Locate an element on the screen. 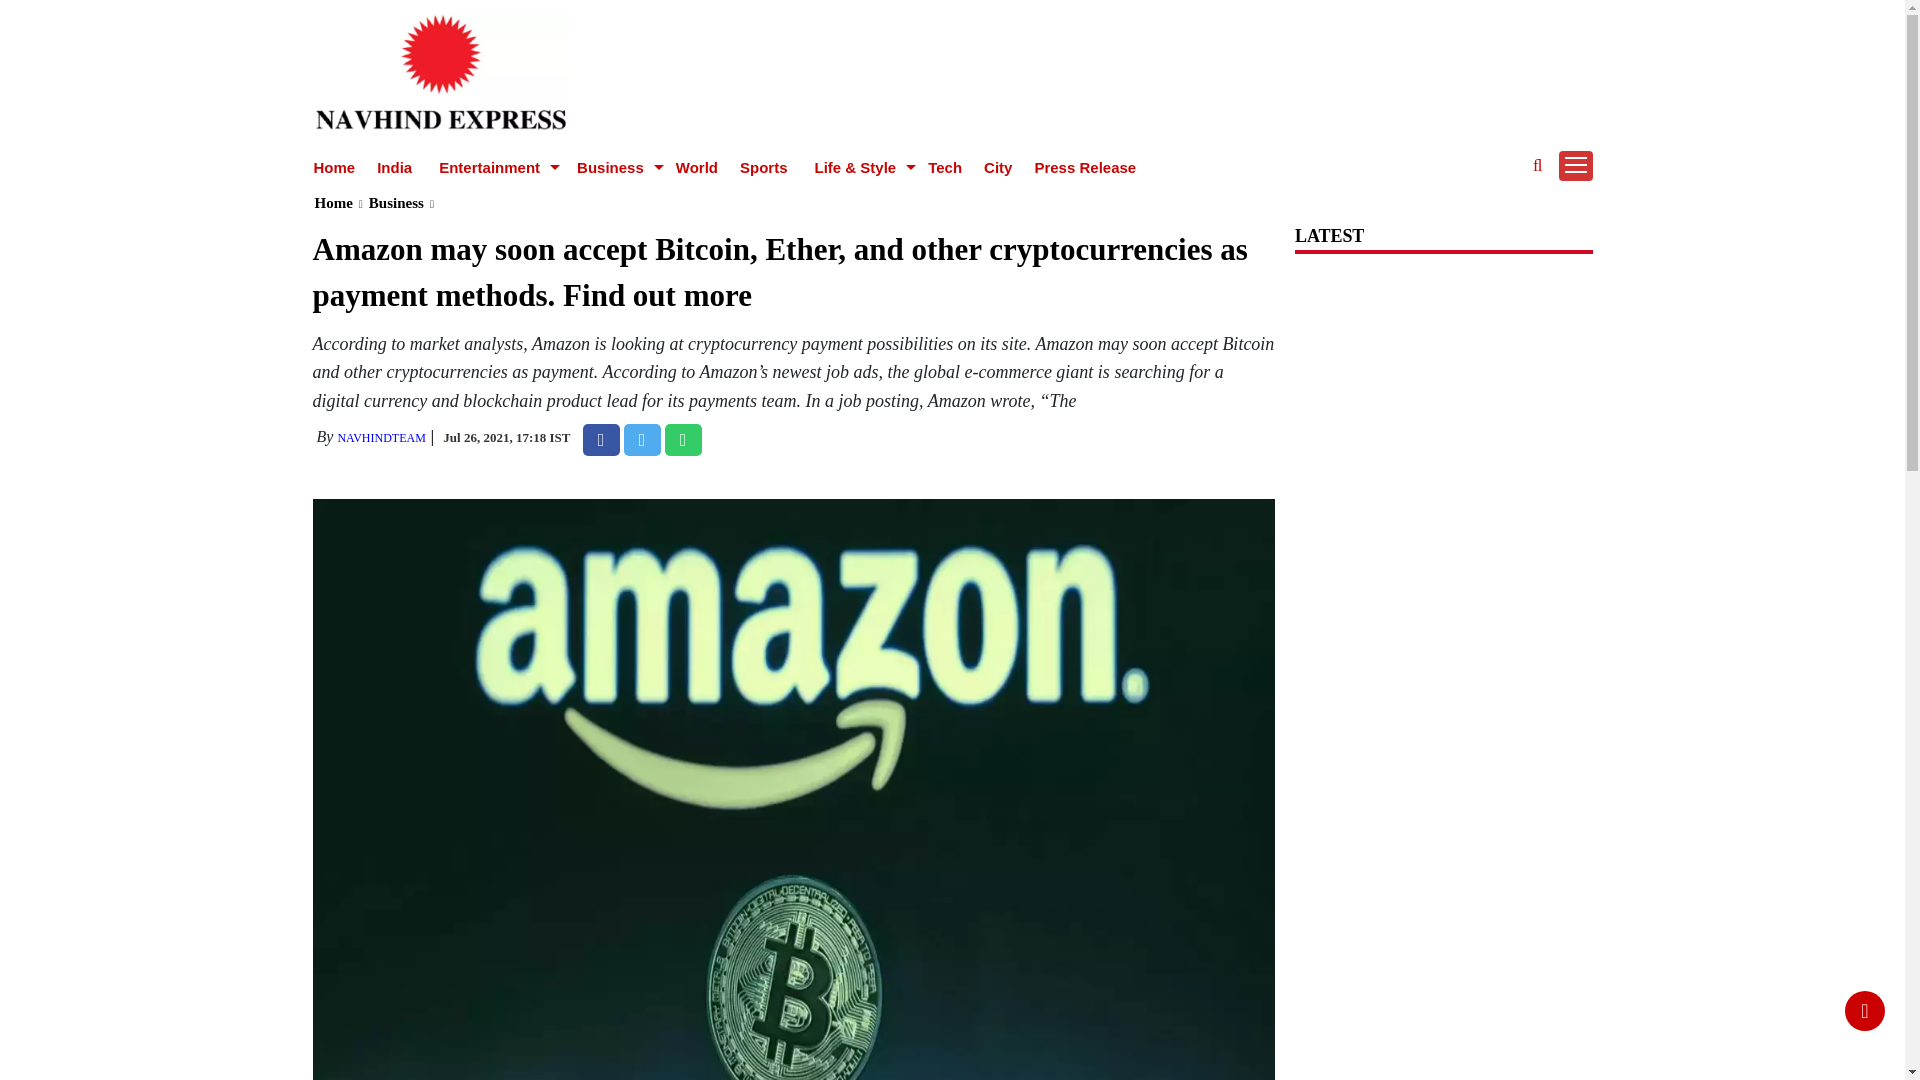  India is located at coordinates (394, 167).